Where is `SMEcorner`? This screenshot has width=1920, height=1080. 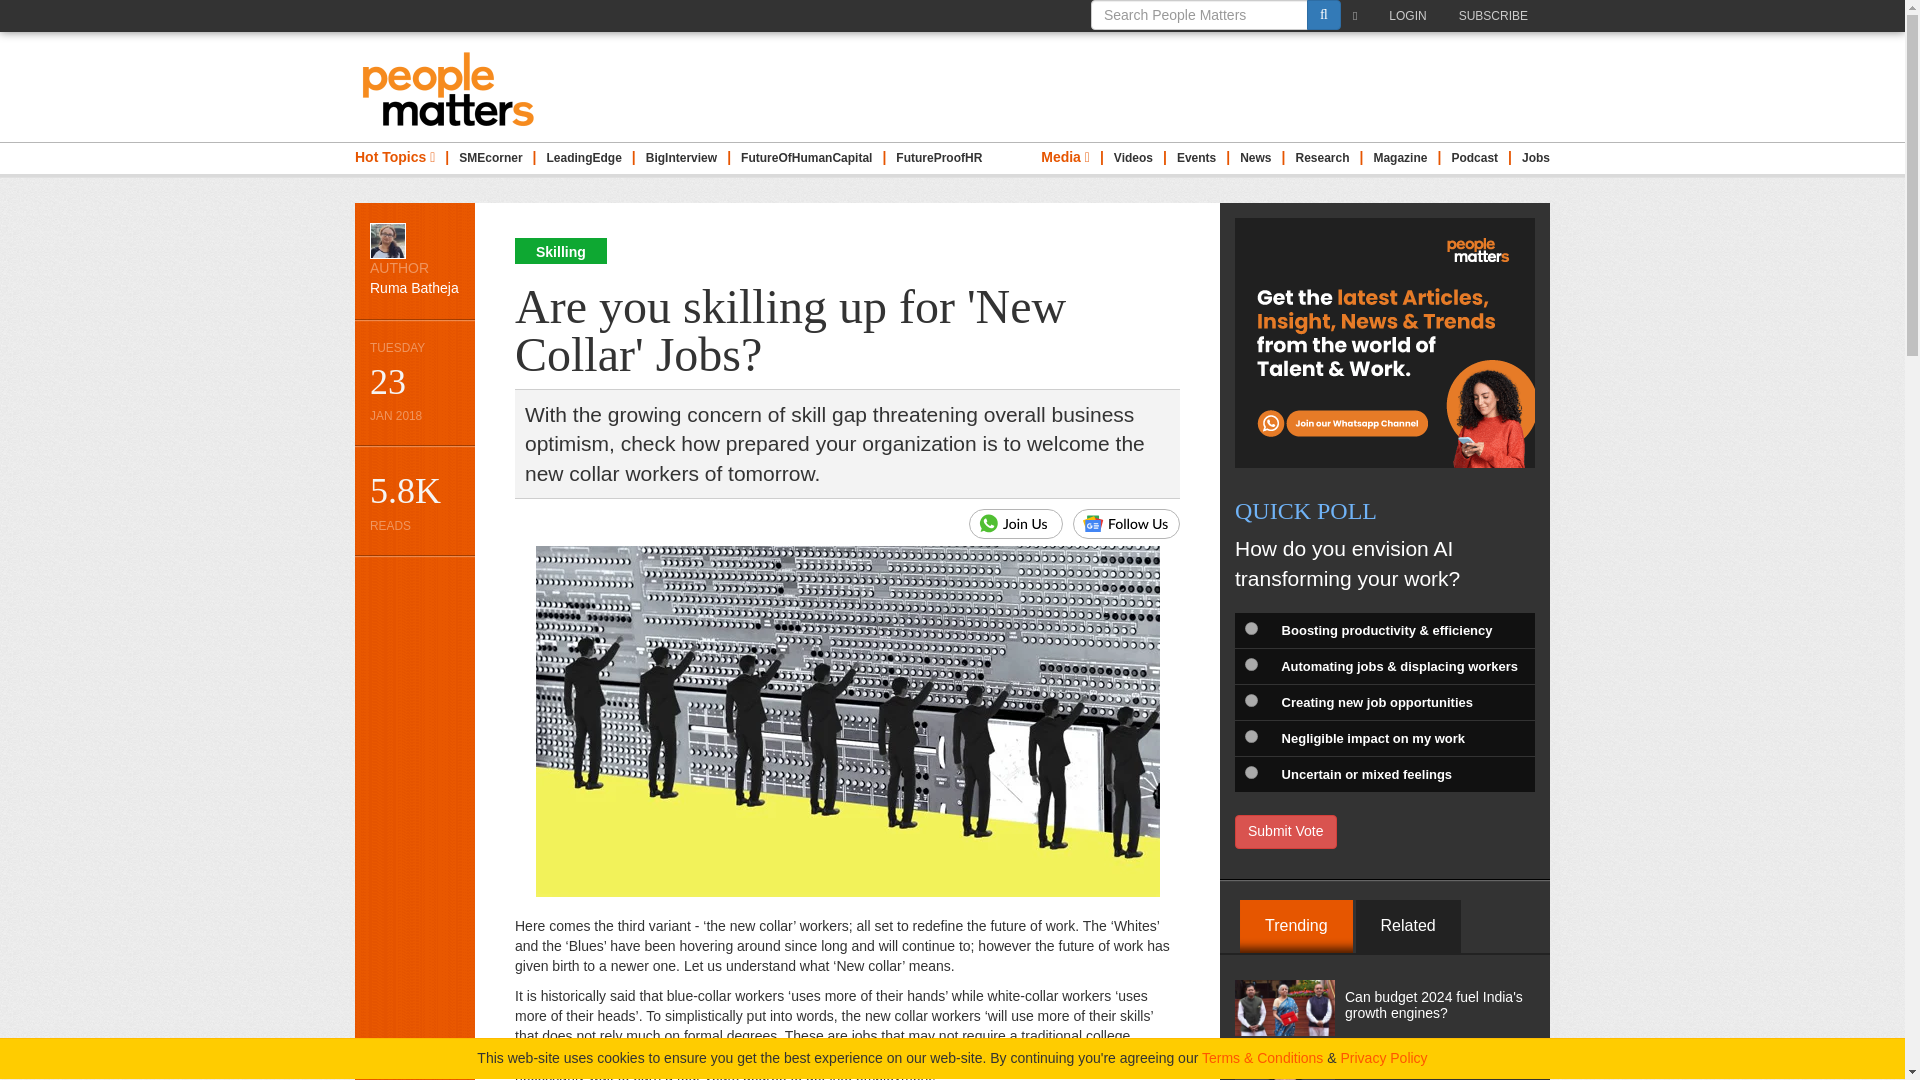
SMEcorner is located at coordinates (414, 260).